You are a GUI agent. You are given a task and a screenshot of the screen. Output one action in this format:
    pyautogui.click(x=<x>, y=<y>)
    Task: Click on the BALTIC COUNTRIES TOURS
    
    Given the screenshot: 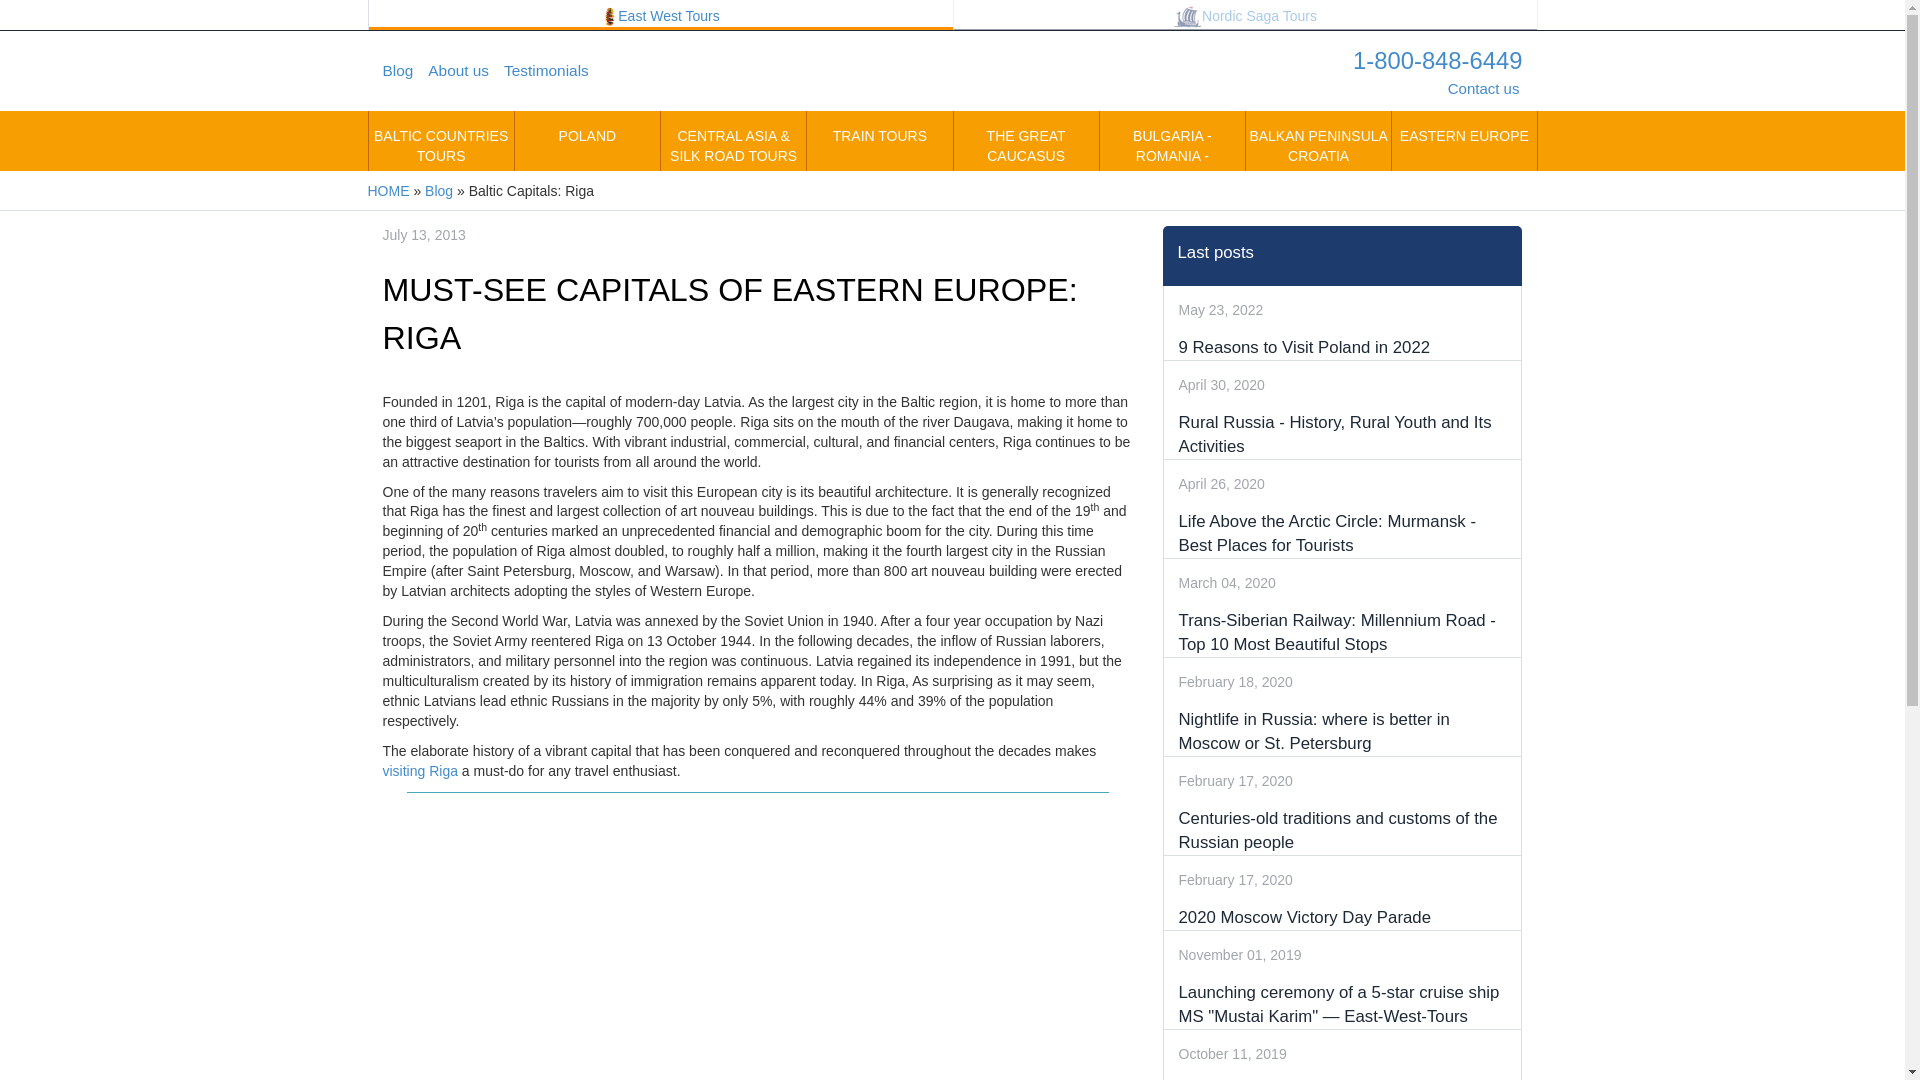 What is the action you would take?
    pyautogui.click(x=440, y=140)
    